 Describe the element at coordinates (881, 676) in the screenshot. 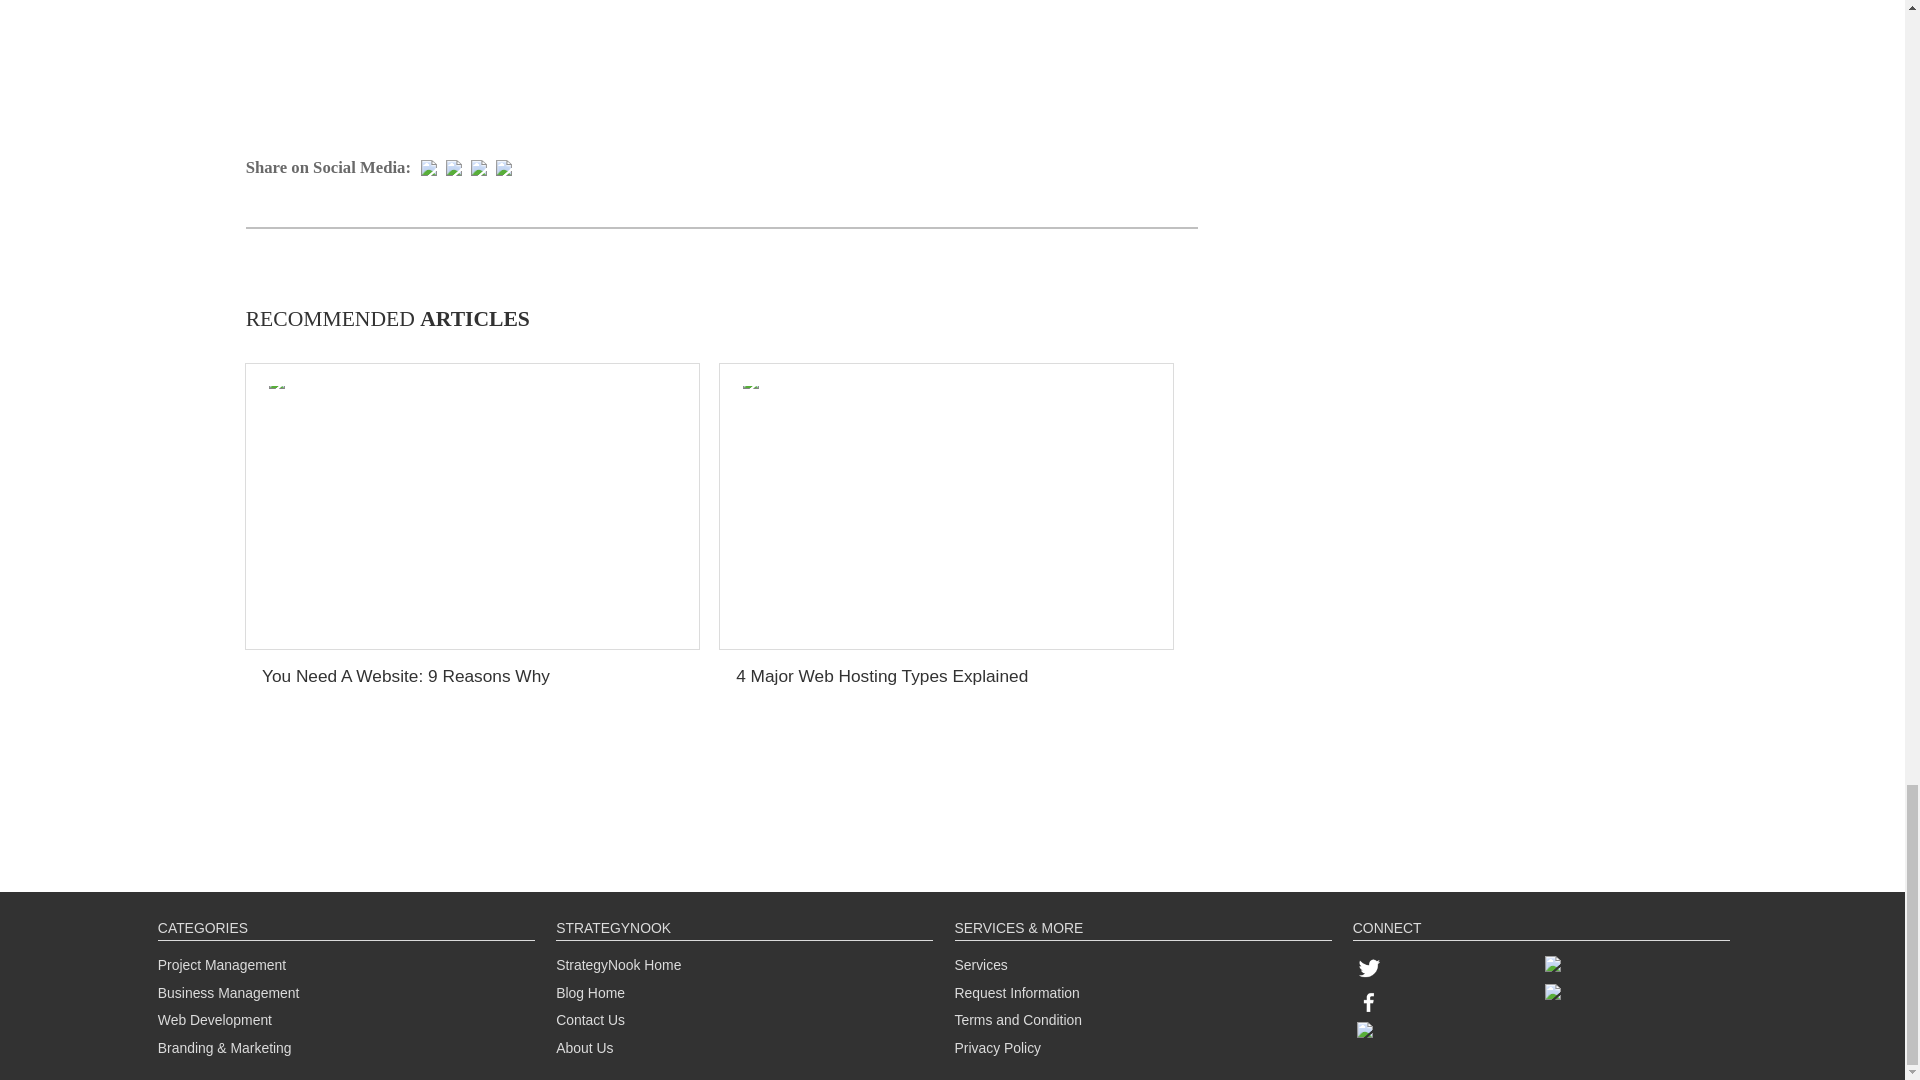

I see `4 Major Web Hosting Types Explained` at that location.